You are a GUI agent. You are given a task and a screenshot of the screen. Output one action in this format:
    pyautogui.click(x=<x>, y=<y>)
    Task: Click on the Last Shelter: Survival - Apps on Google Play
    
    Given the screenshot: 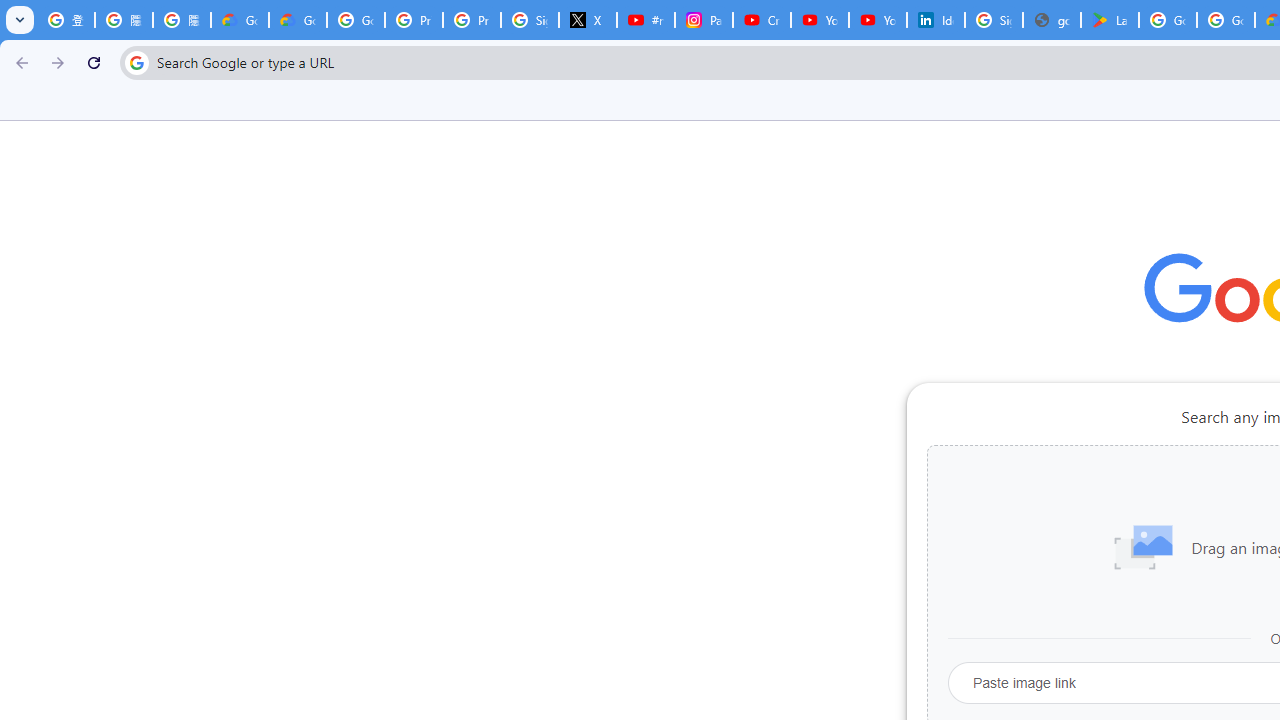 What is the action you would take?
    pyautogui.click(x=1110, y=20)
    